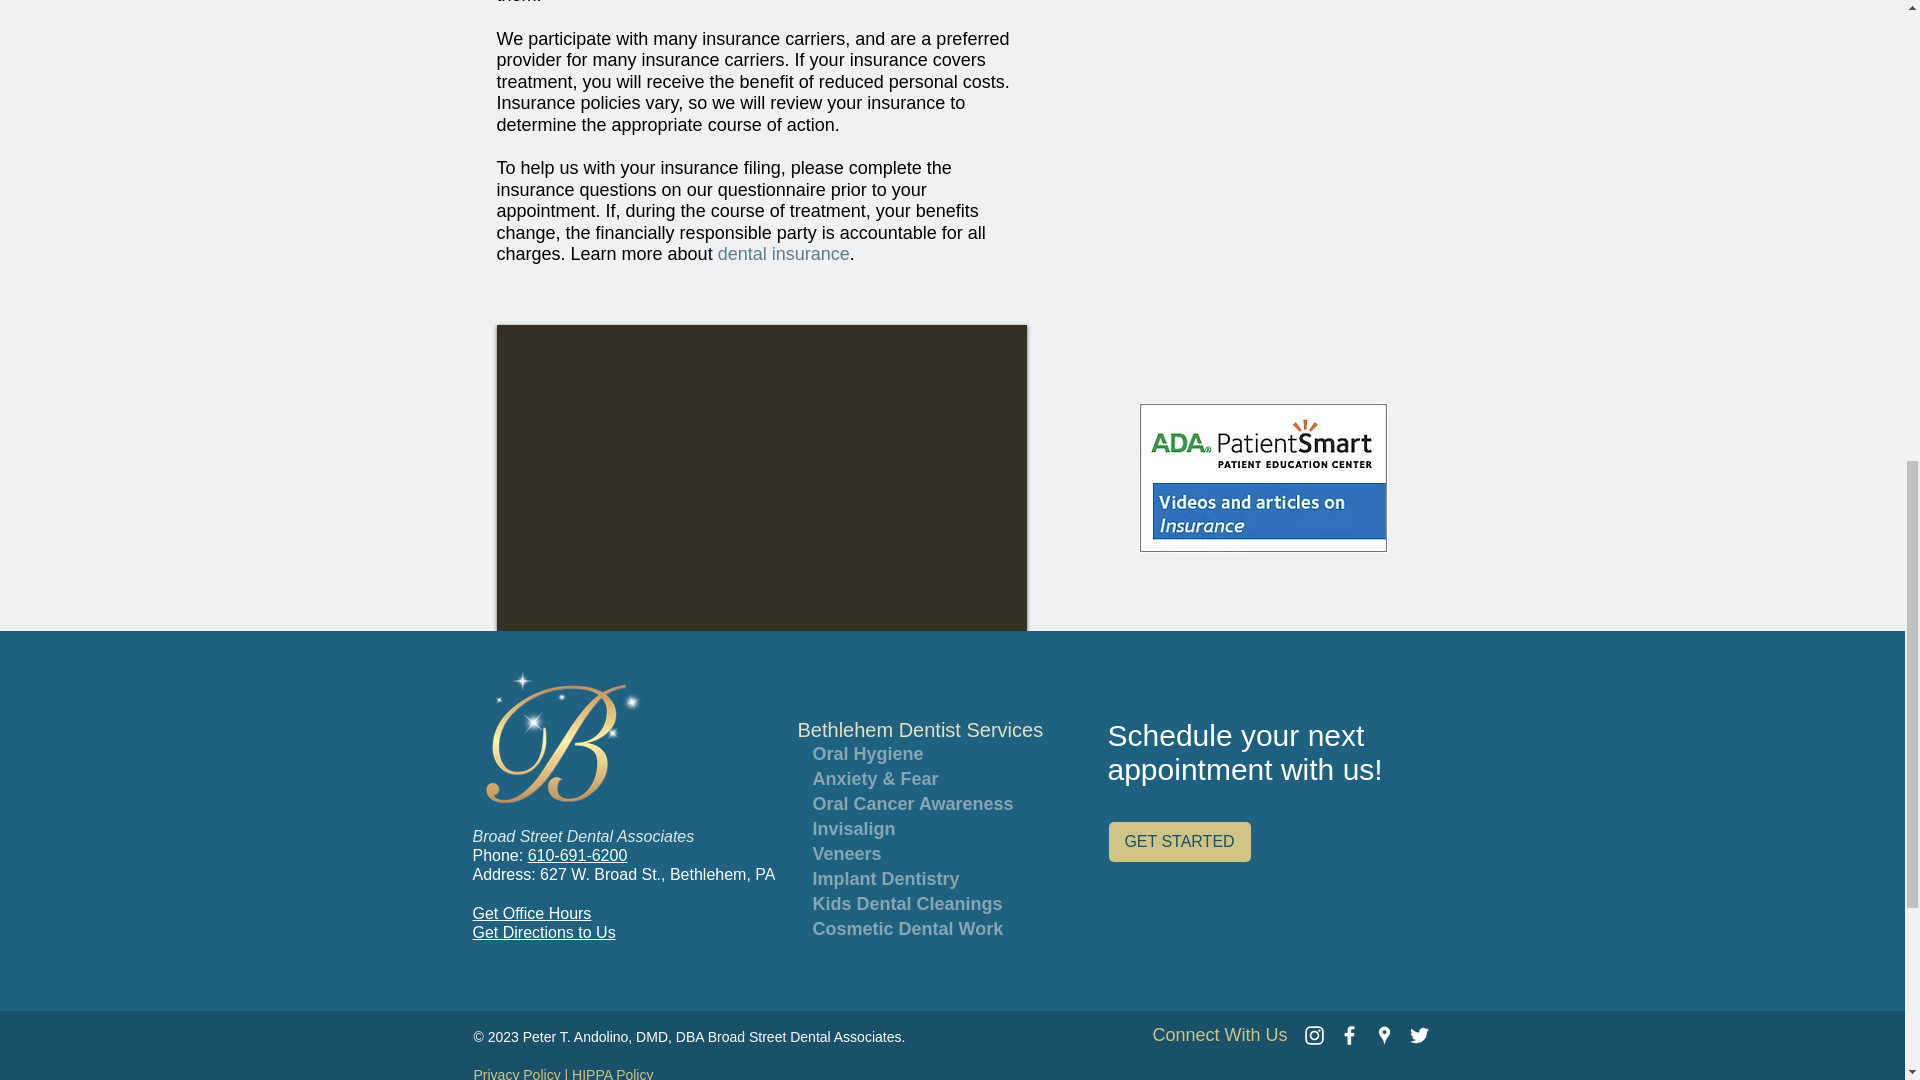 Image resolution: width=1920 pixels, height=1080 pixels. Describe the element at coordinates (1262, 476) in the screenshot. I see `Helpful Dental Insurance` at that location.